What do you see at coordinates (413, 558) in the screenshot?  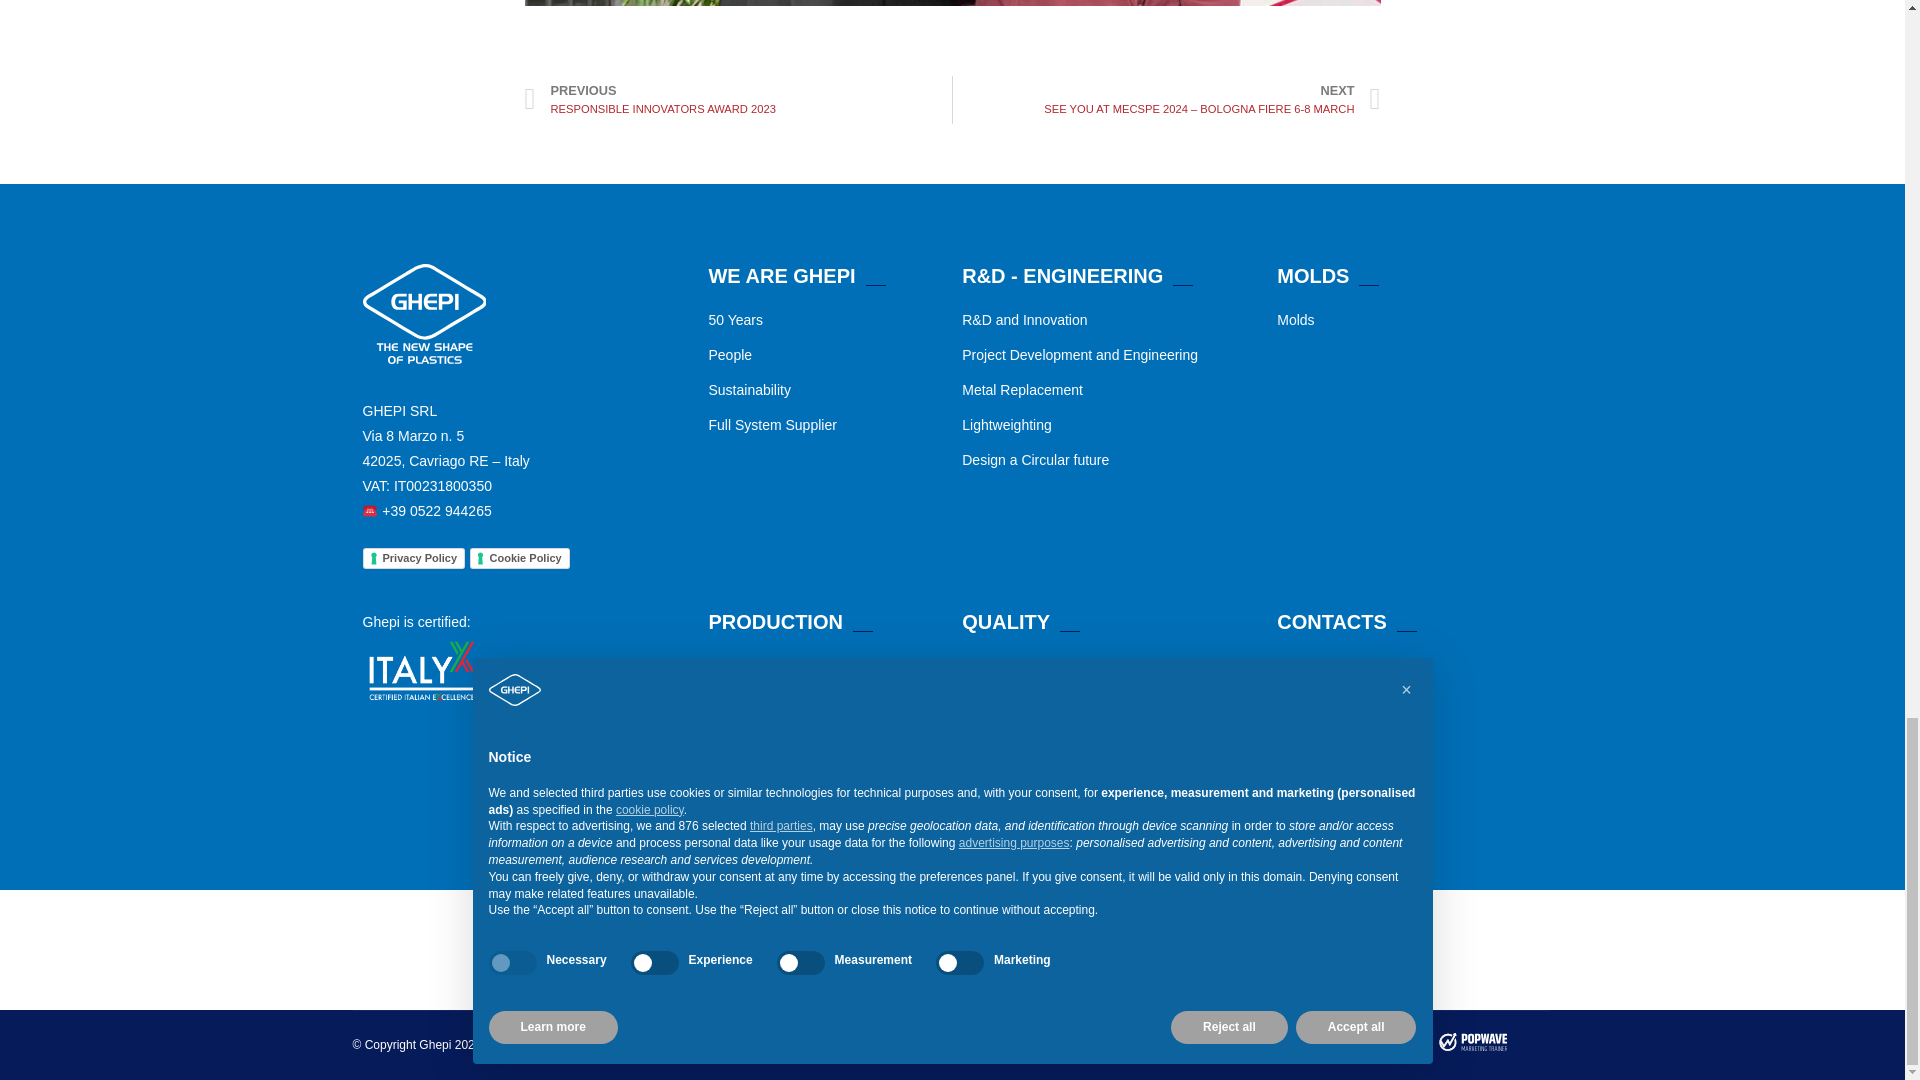 I see `Privacy Policy ` at bounding box center [413, 558].